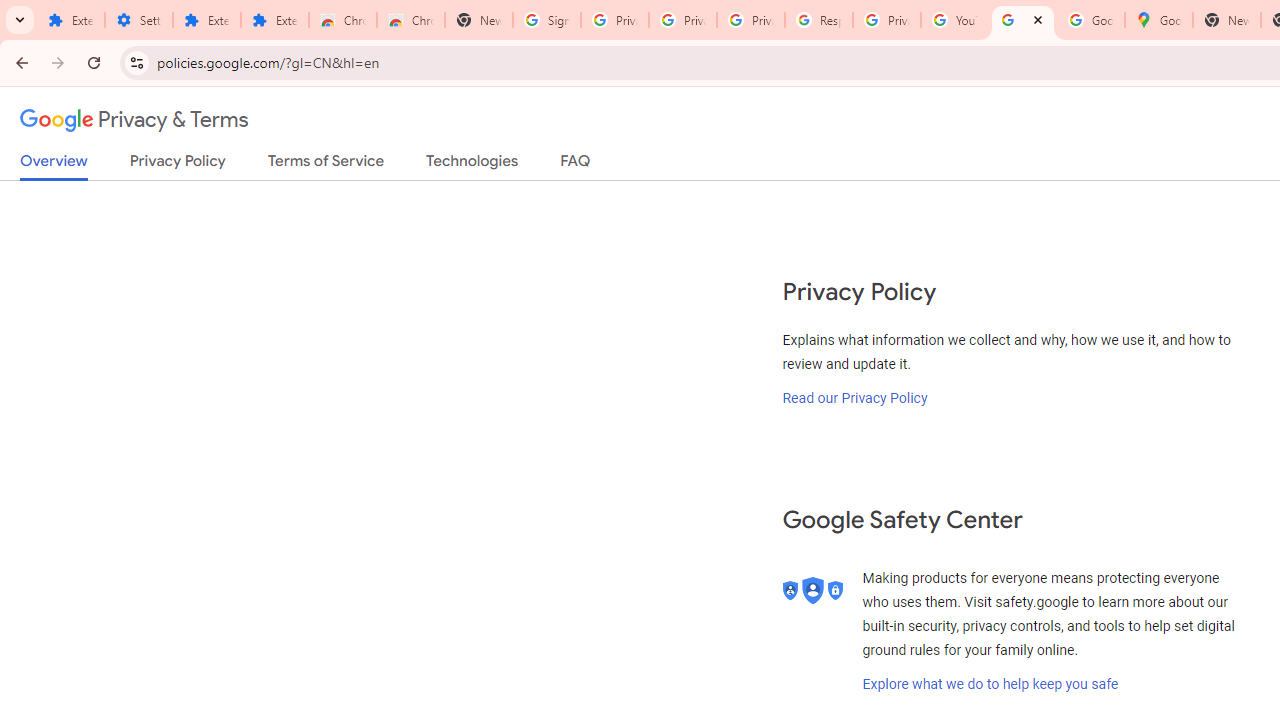 The width and height of the screenshot is (1280, 720). Describe the element at coordinates (134, 120) in the screenshot. I see `Privacy & Terms` at that location.